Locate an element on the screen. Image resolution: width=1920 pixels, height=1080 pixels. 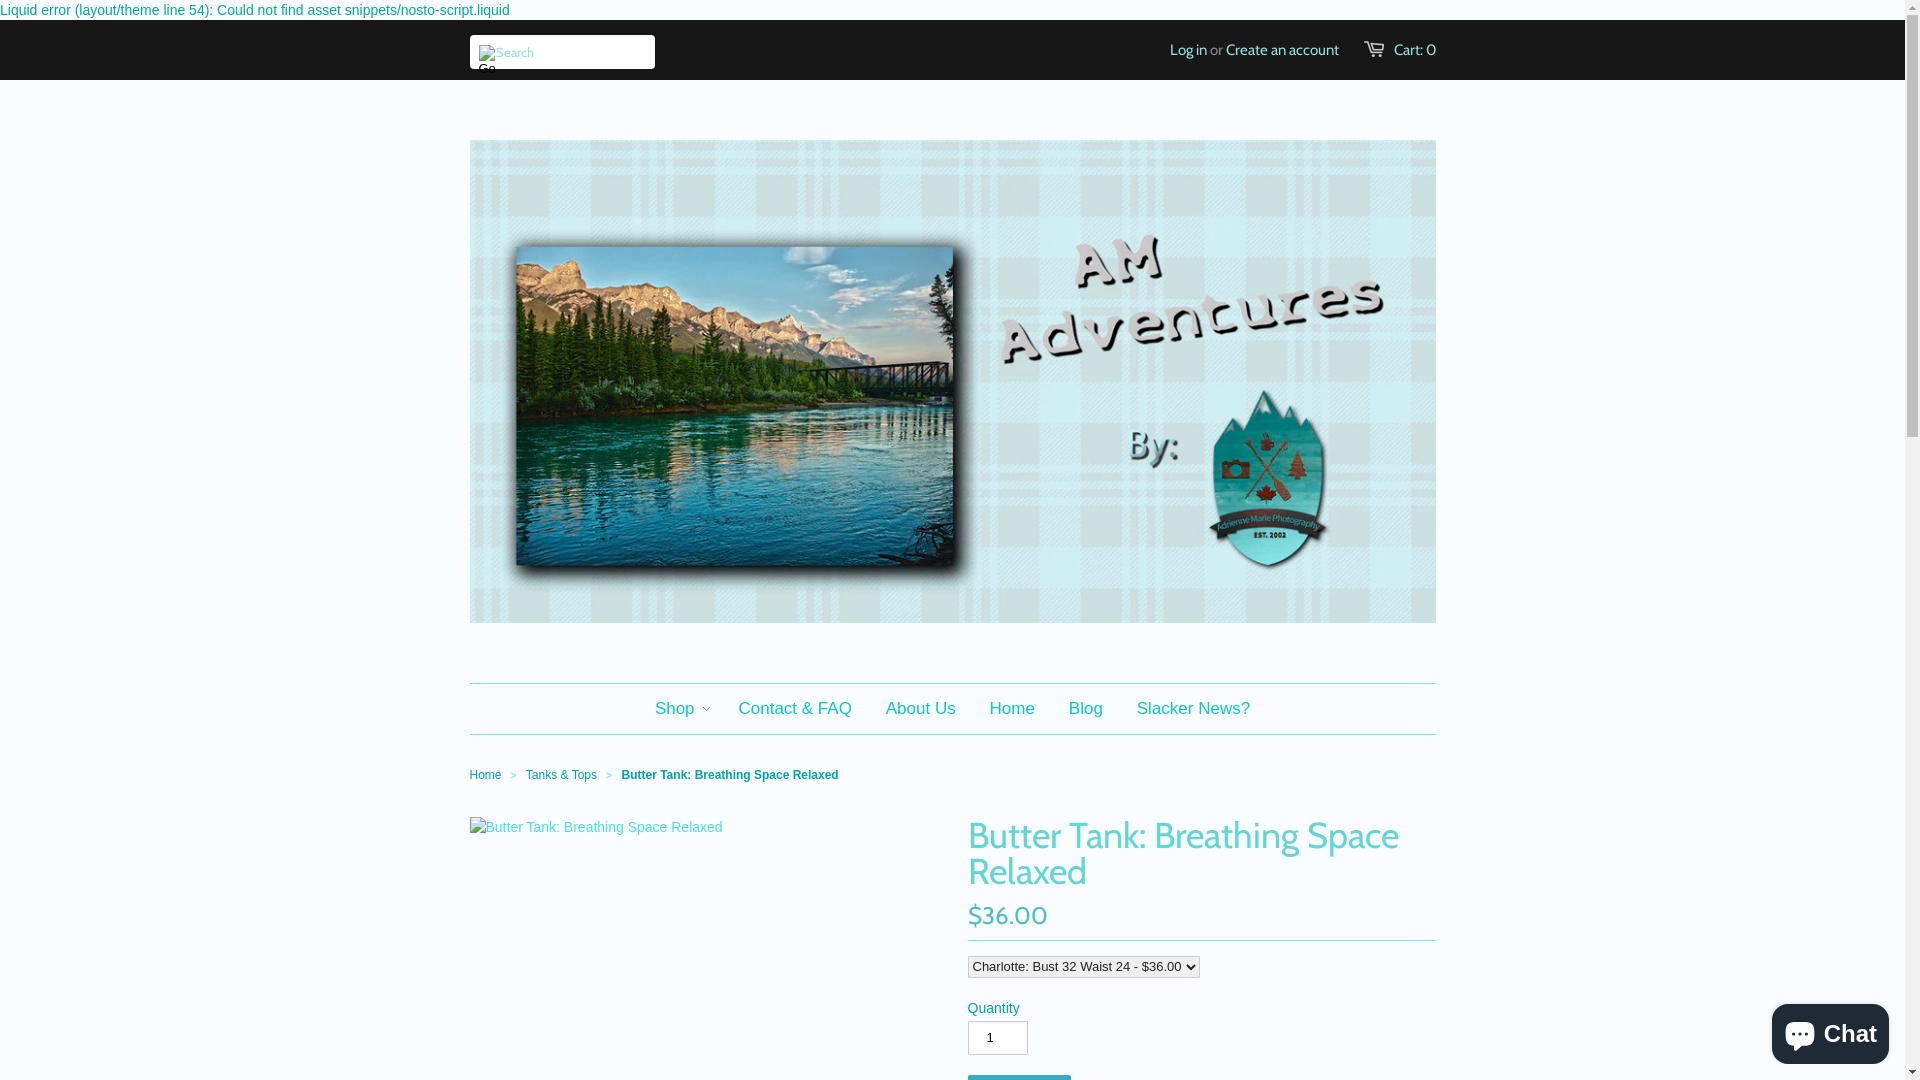
Log in is located at coordinates (1188, 50).